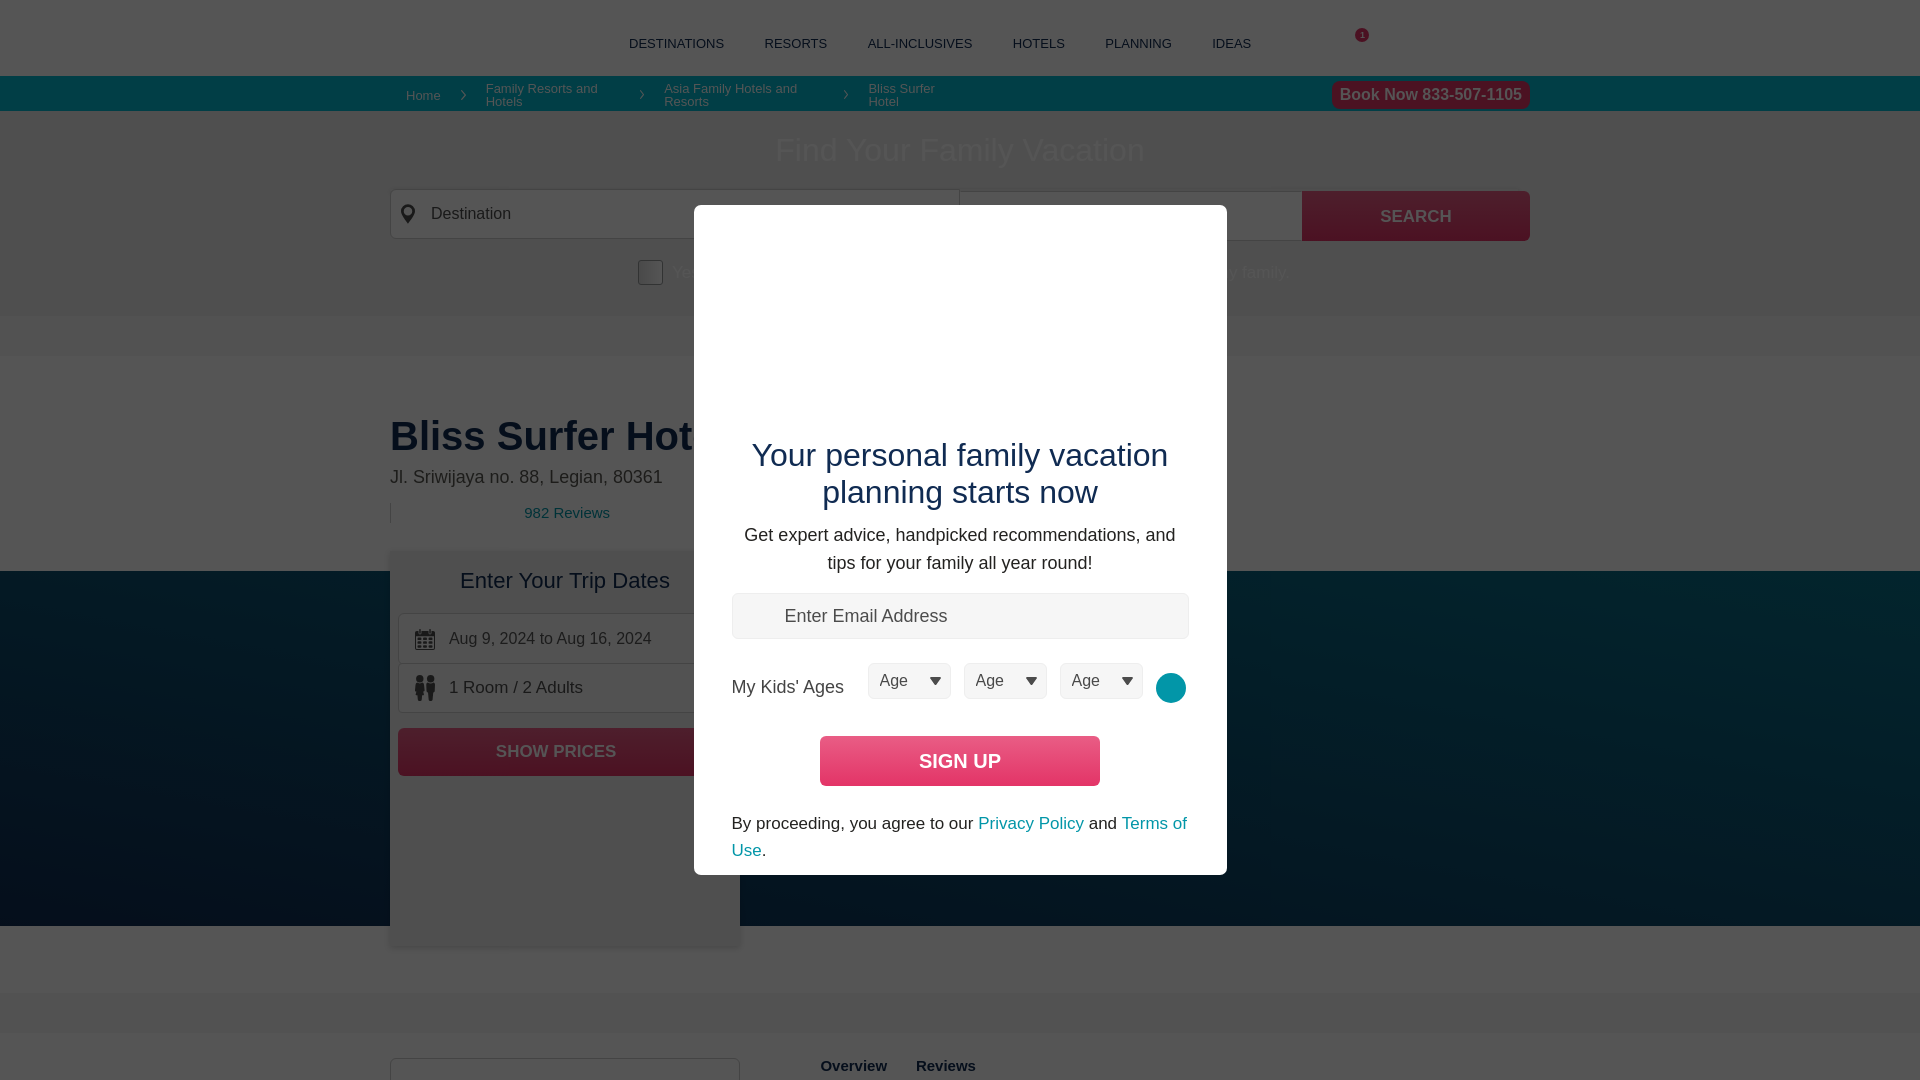 The width and height of the screenshot is (1920, 1080). What do you see at coordinates (564, 639) in the screenshot?
I see `Aug 9, 2024 to Aug 16, 2024` at bounding box center [564, 639].